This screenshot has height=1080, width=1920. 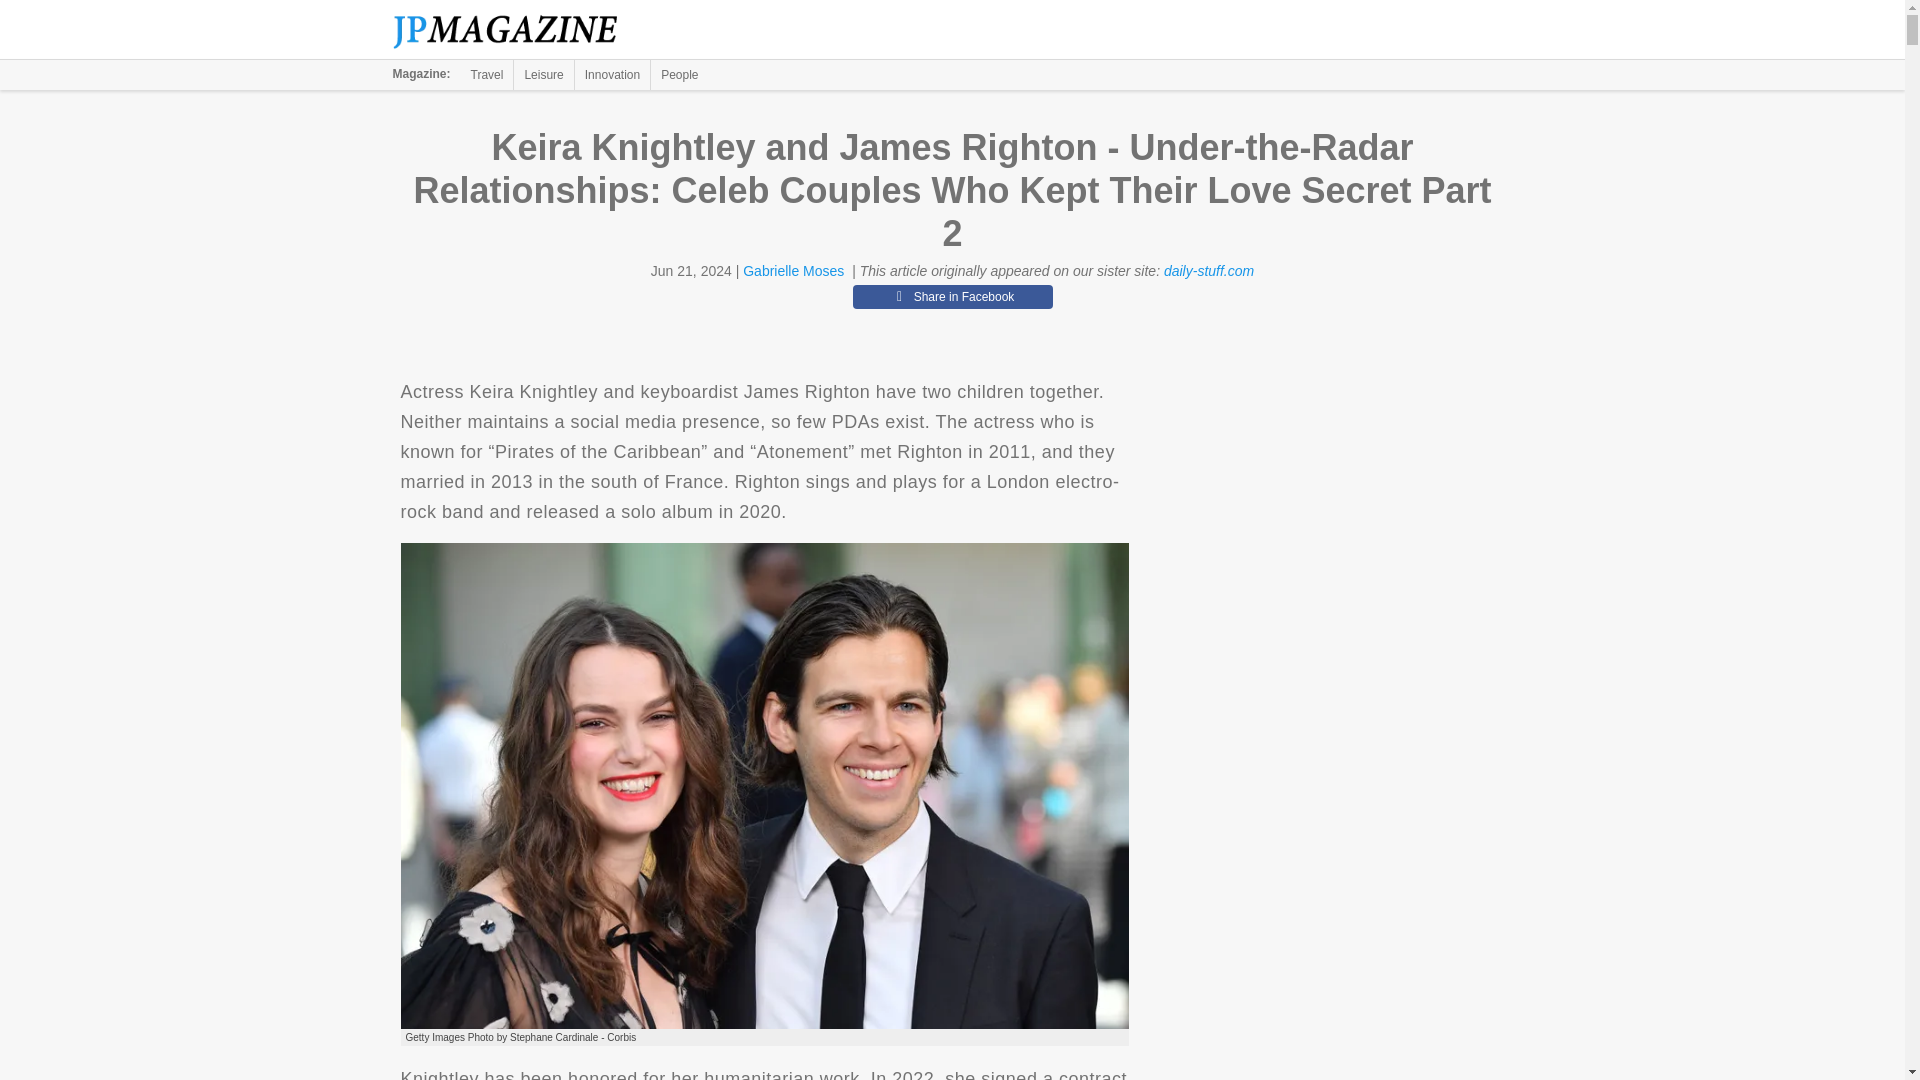 What do you see at coordinates (952, 296) in the screenshot?
I see `Share in Facebook` at bounding box center [952, 296].